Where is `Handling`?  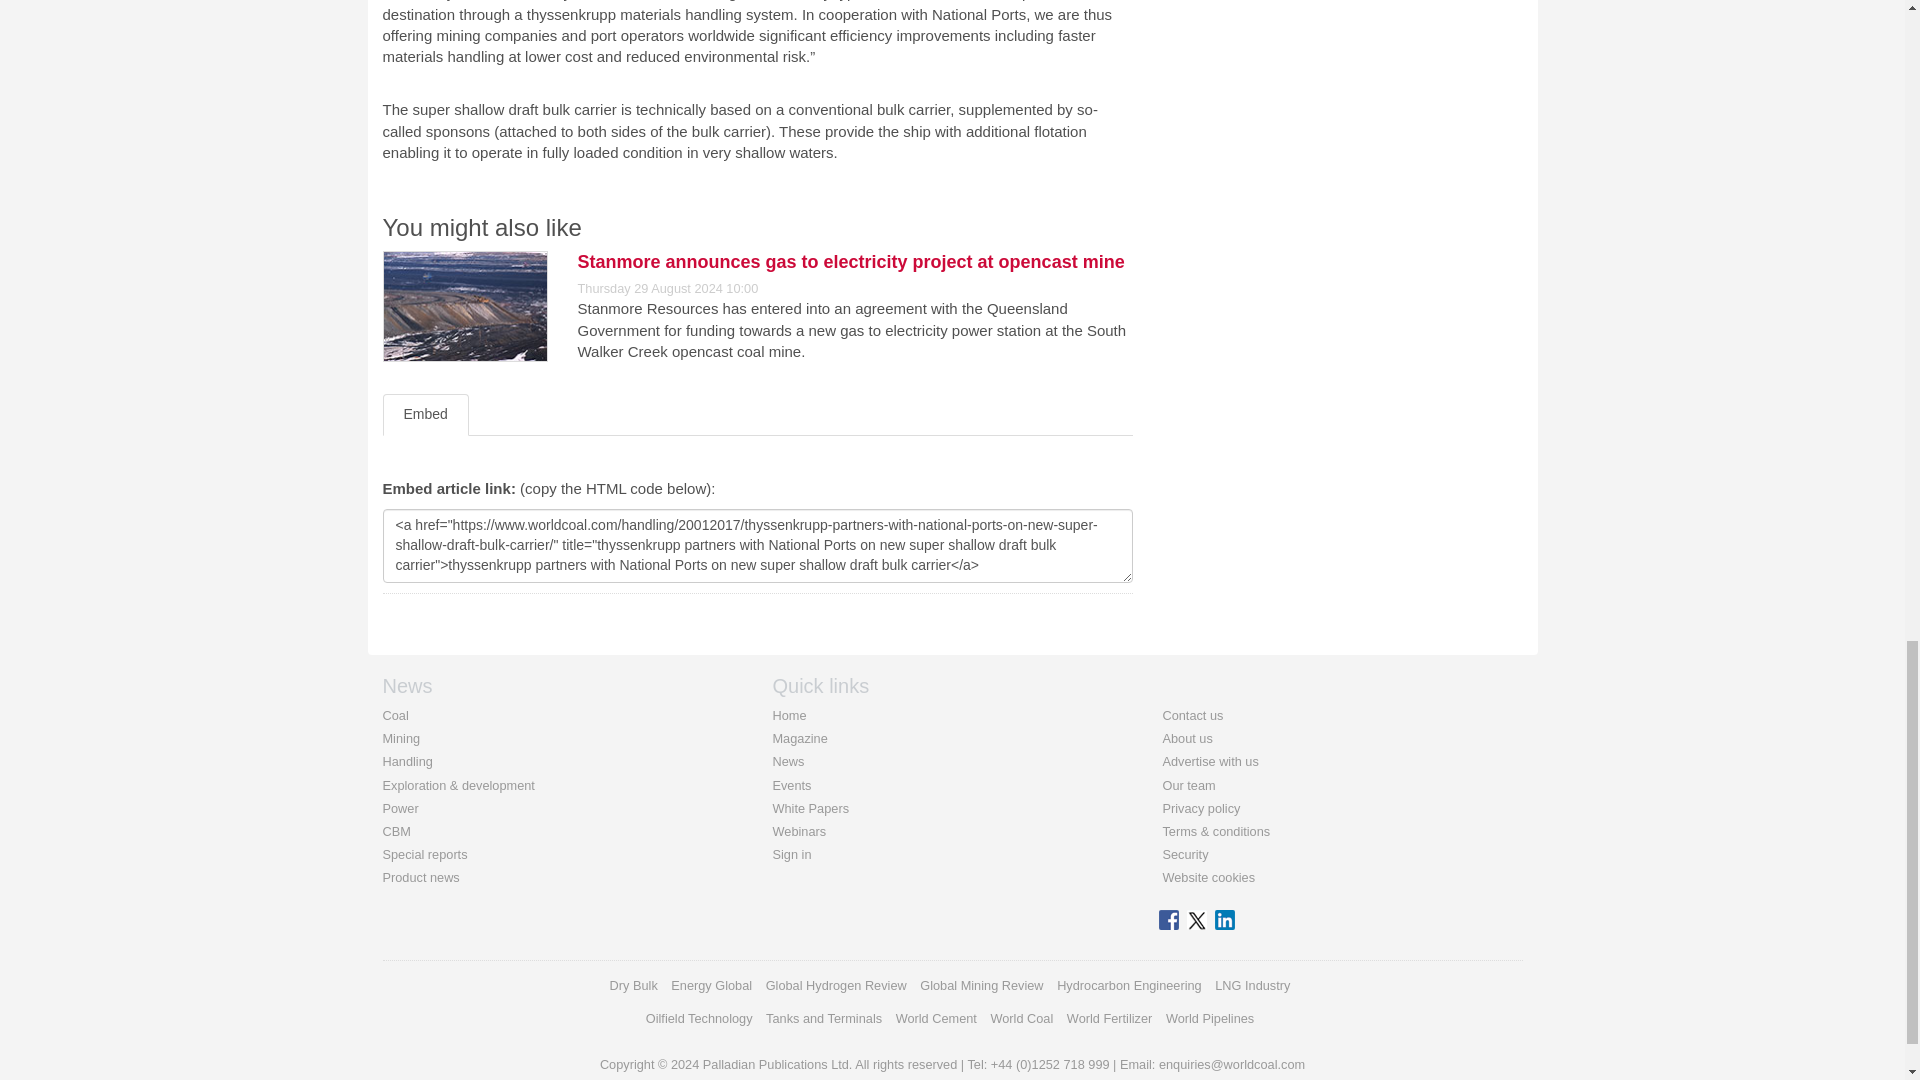
Handling is located at coordinates (407, 760).